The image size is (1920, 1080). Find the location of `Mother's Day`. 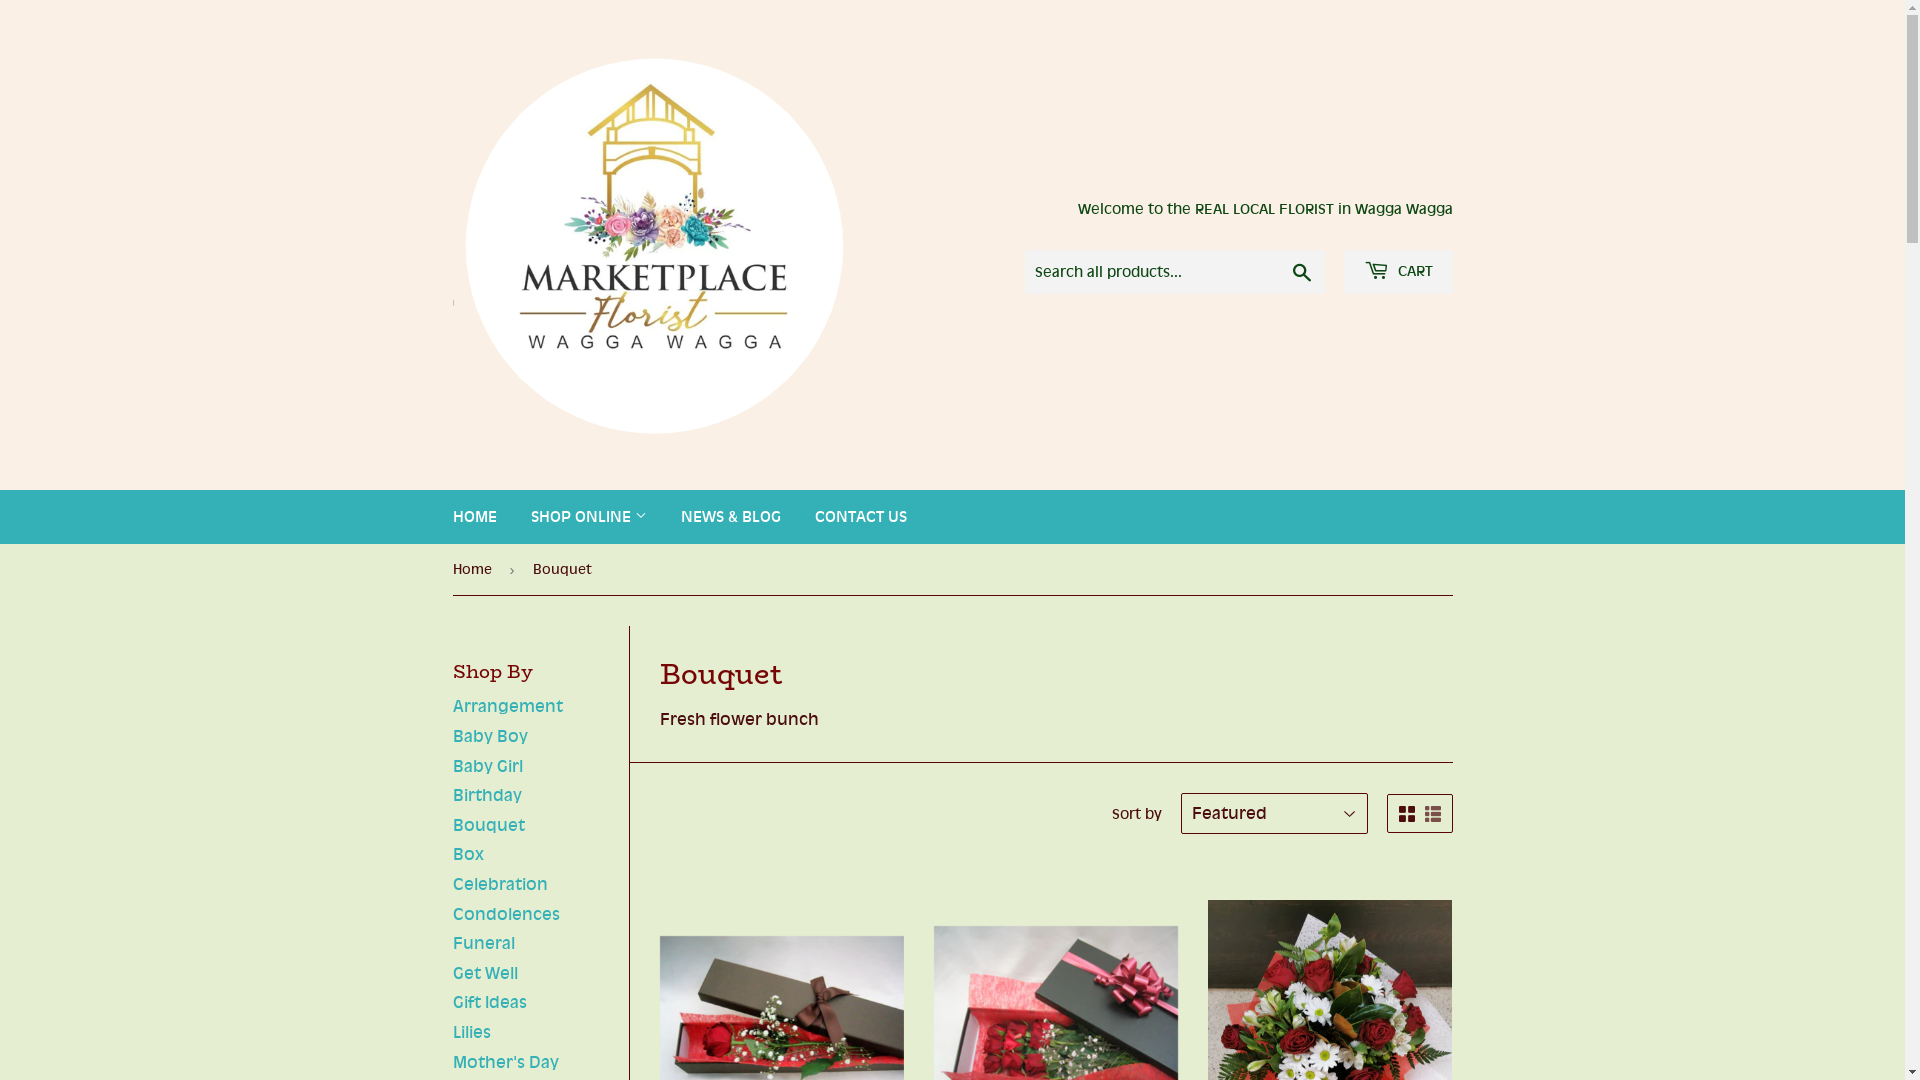

Mother's Day is located at coordinates (505, 1062).